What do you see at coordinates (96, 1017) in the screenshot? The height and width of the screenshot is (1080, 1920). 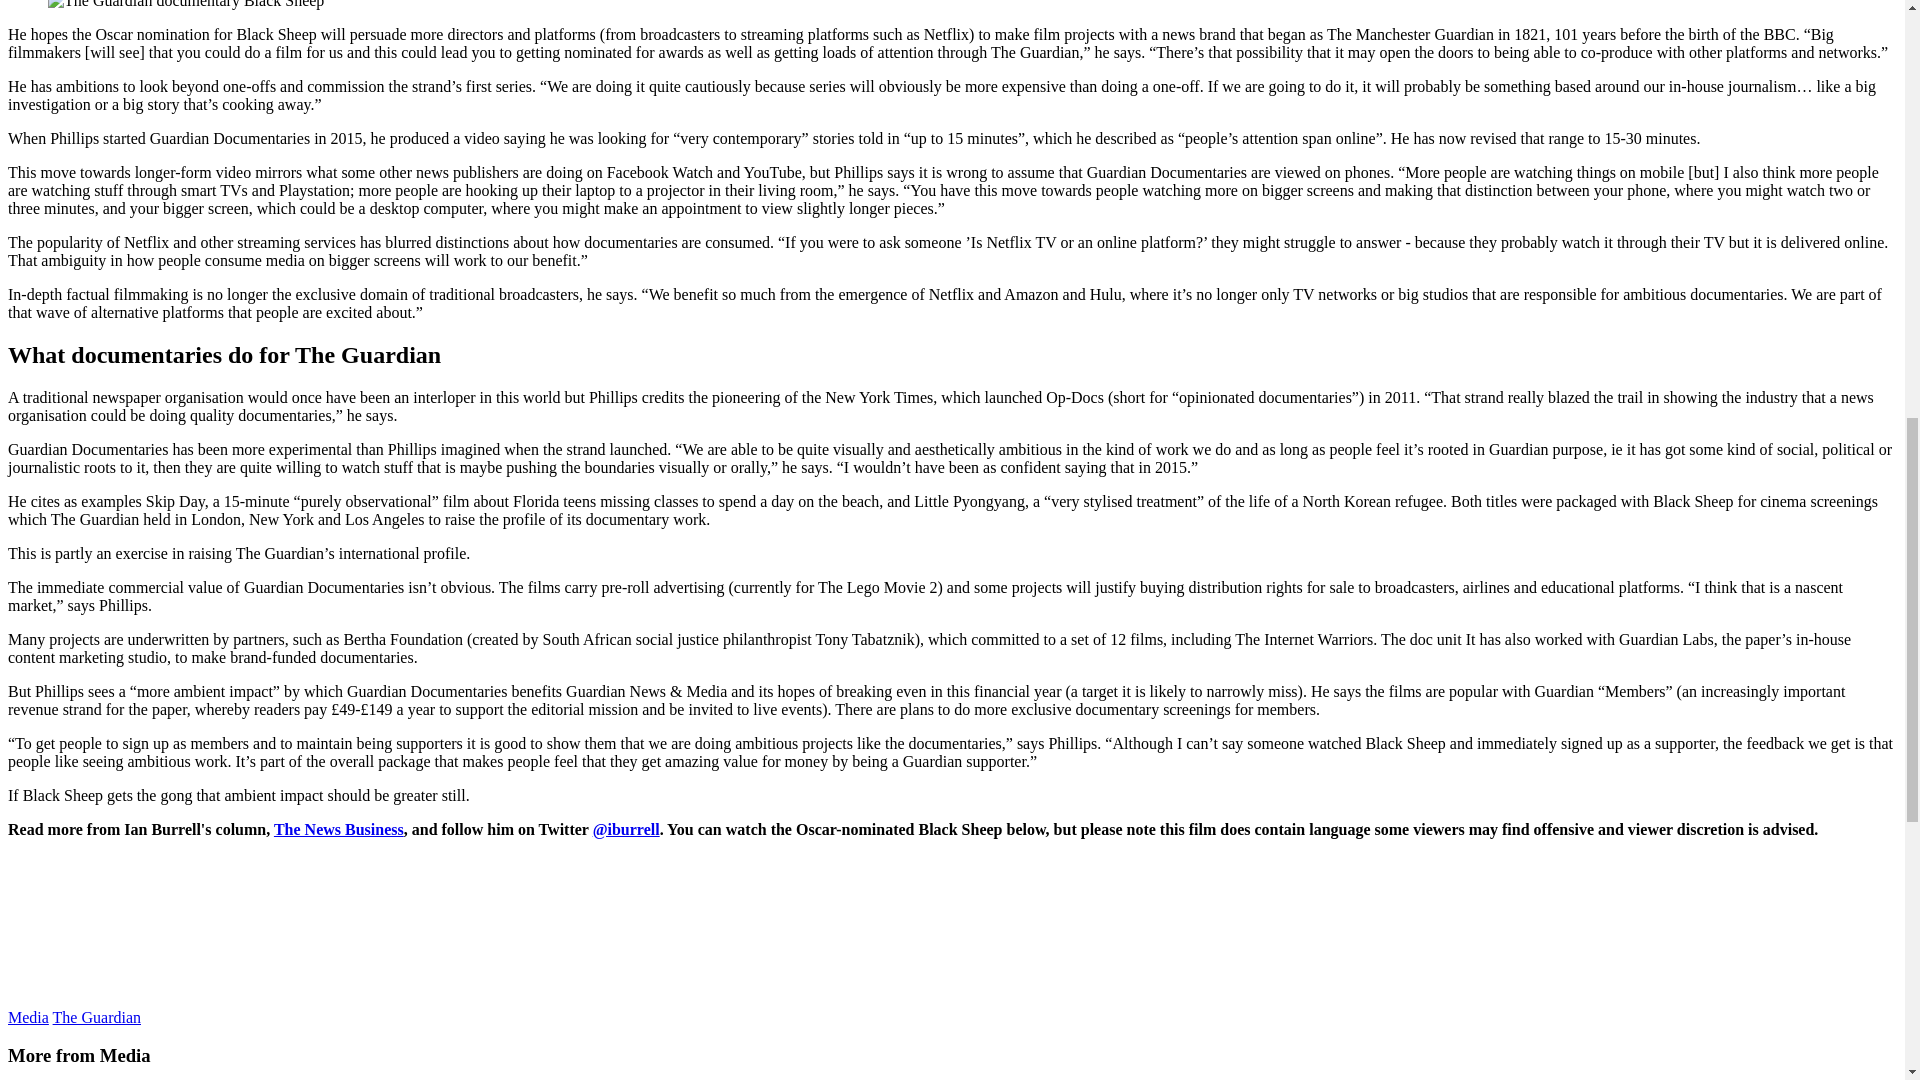 I see `The Guardian` at bounding box center [96, 1017].